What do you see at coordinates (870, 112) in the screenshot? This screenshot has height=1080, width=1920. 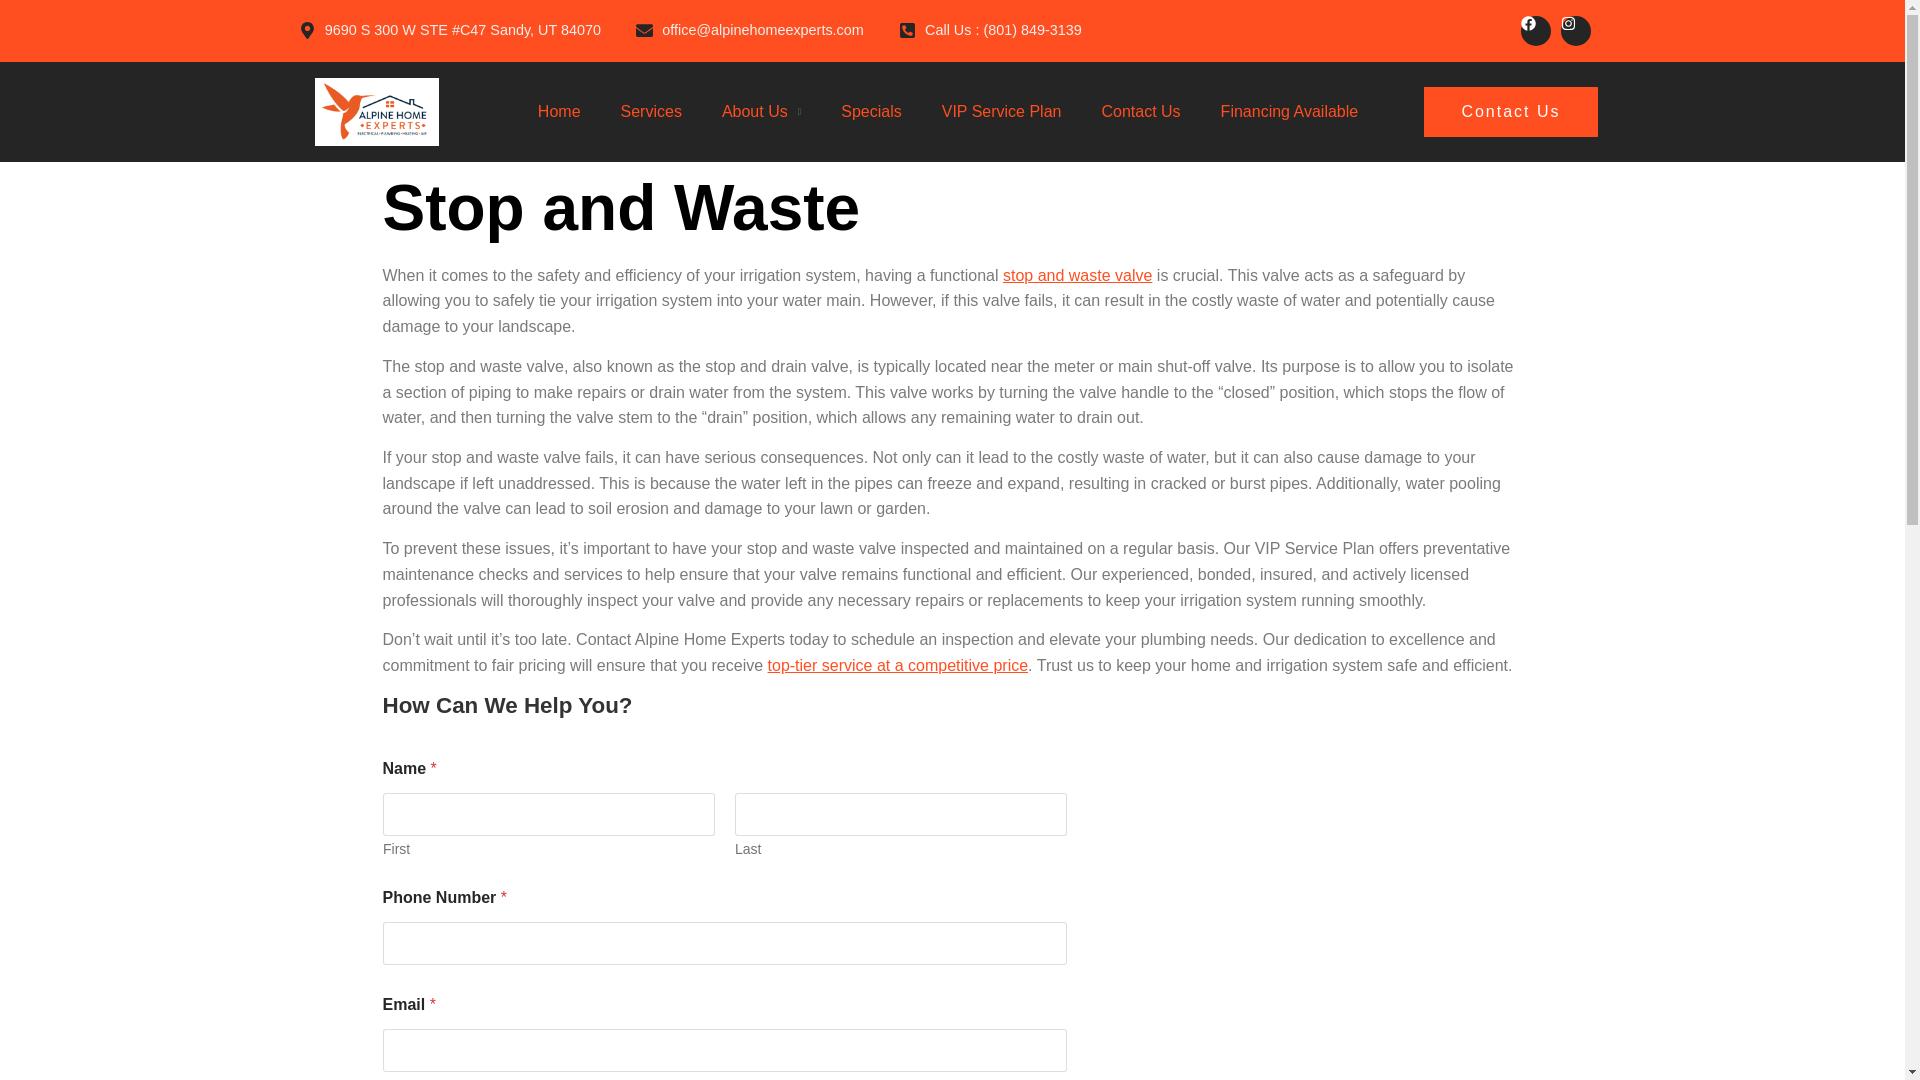 I see `Specials` at bounding box center [870, 112].